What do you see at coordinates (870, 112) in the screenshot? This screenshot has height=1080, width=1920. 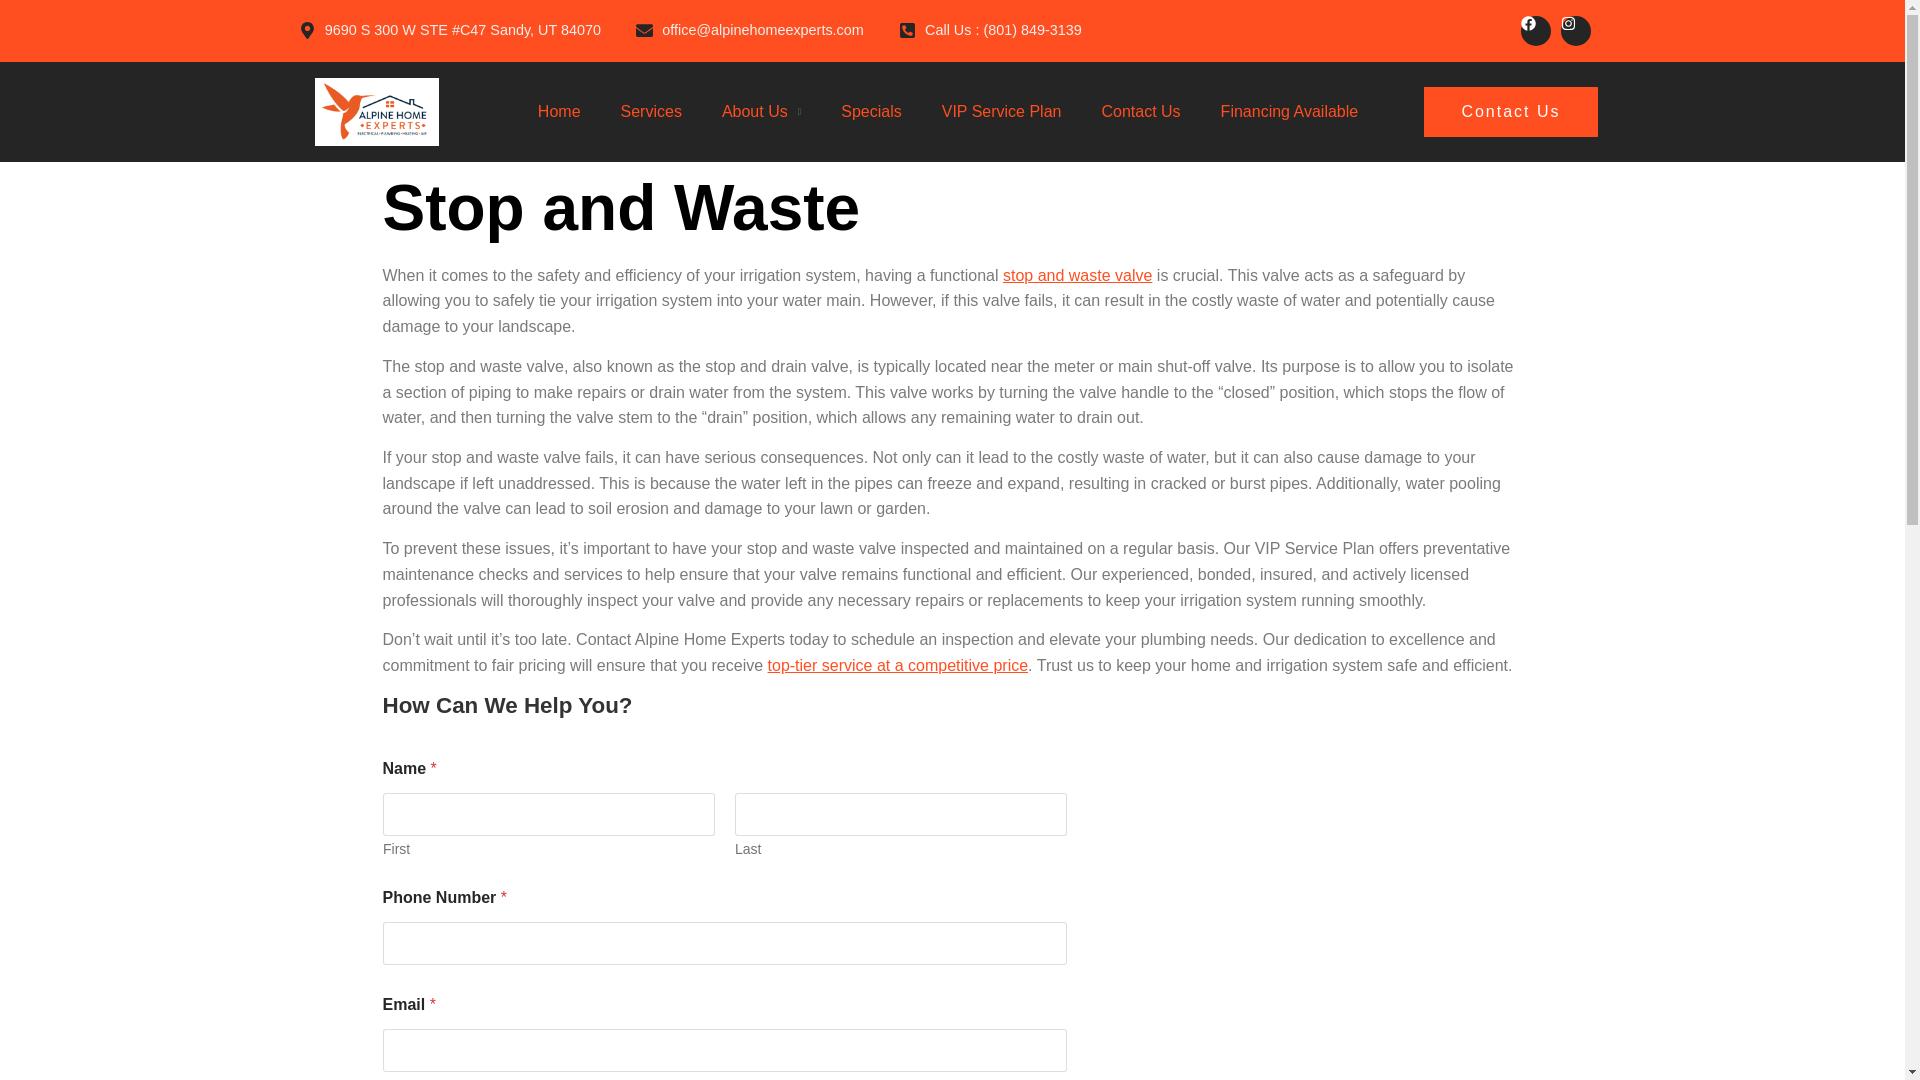 I see `Specials` at bounding box center [870, 112].